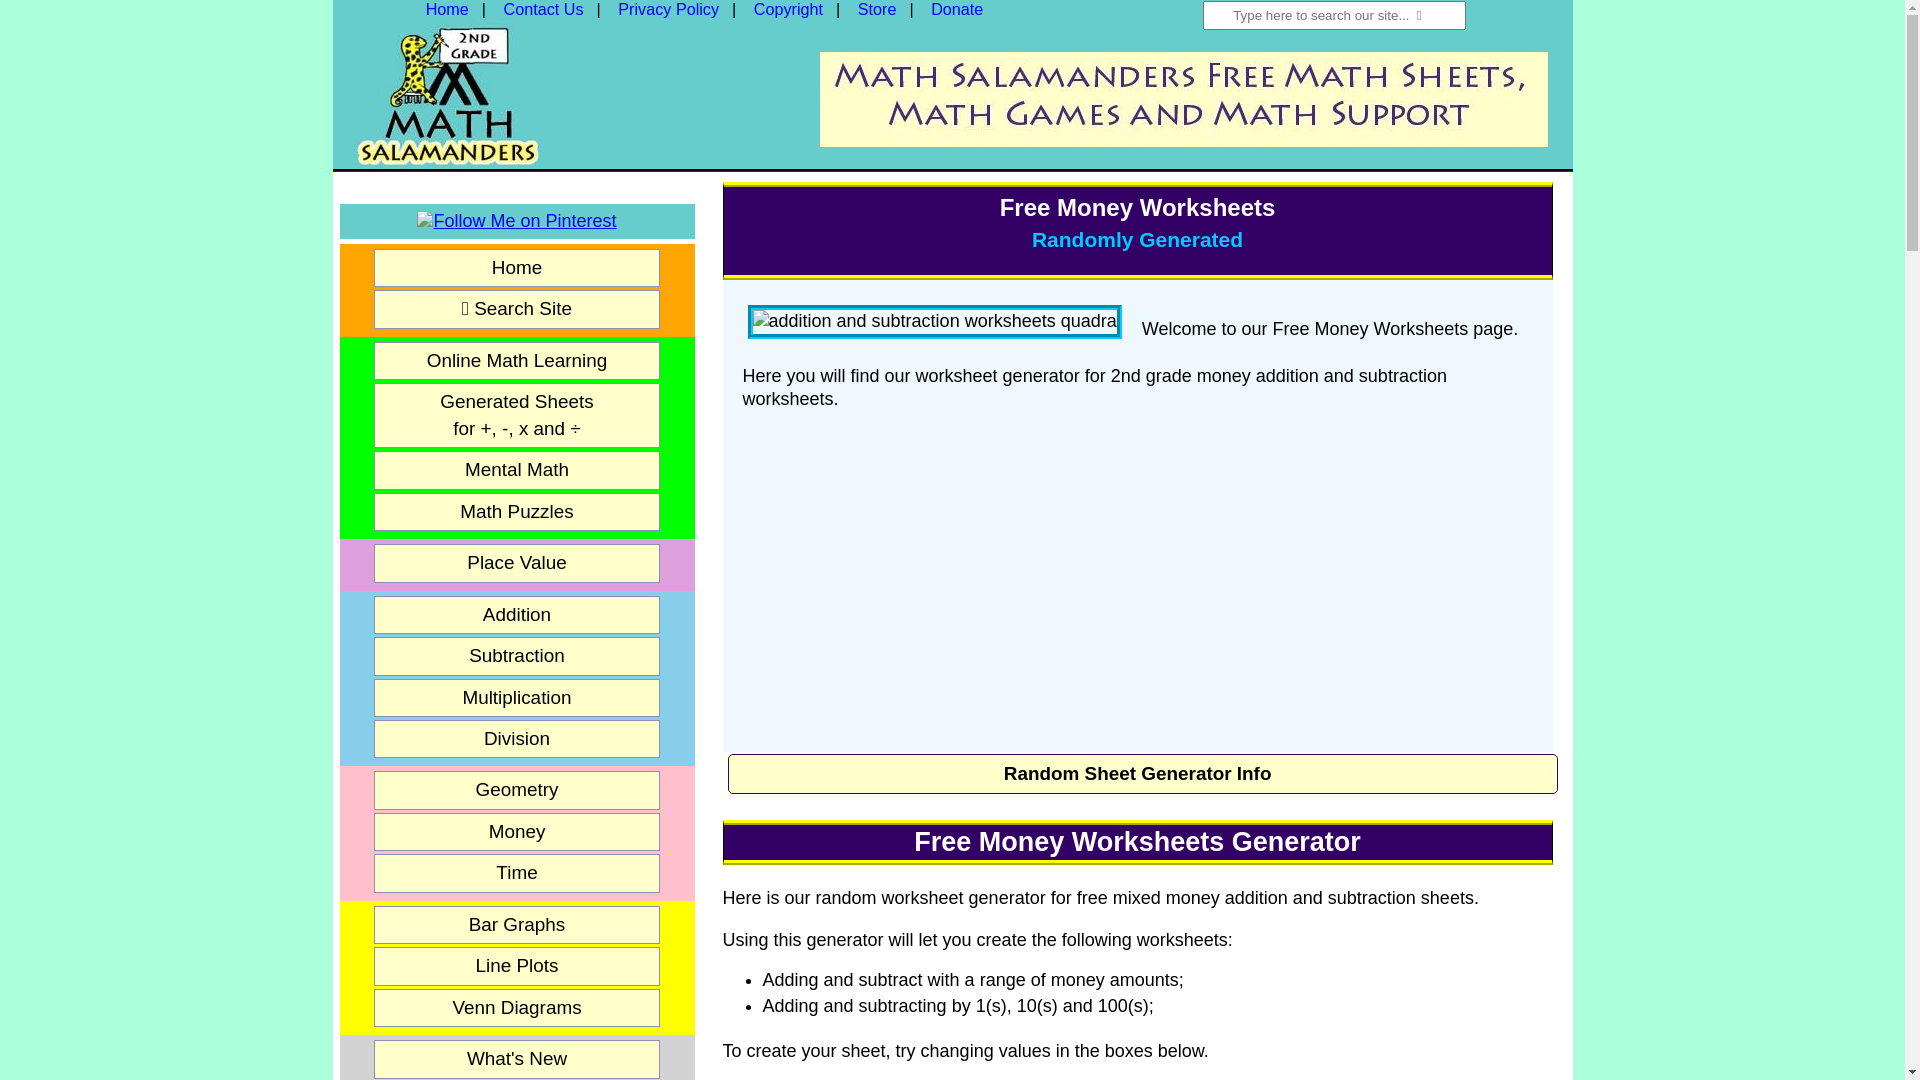 Image resolution: width=1920 pixels, height=1080 pixels. What do you see at coordinates (544, 9) in the screenshot?
I see `Contact Us` at bounding box center [544, 9].